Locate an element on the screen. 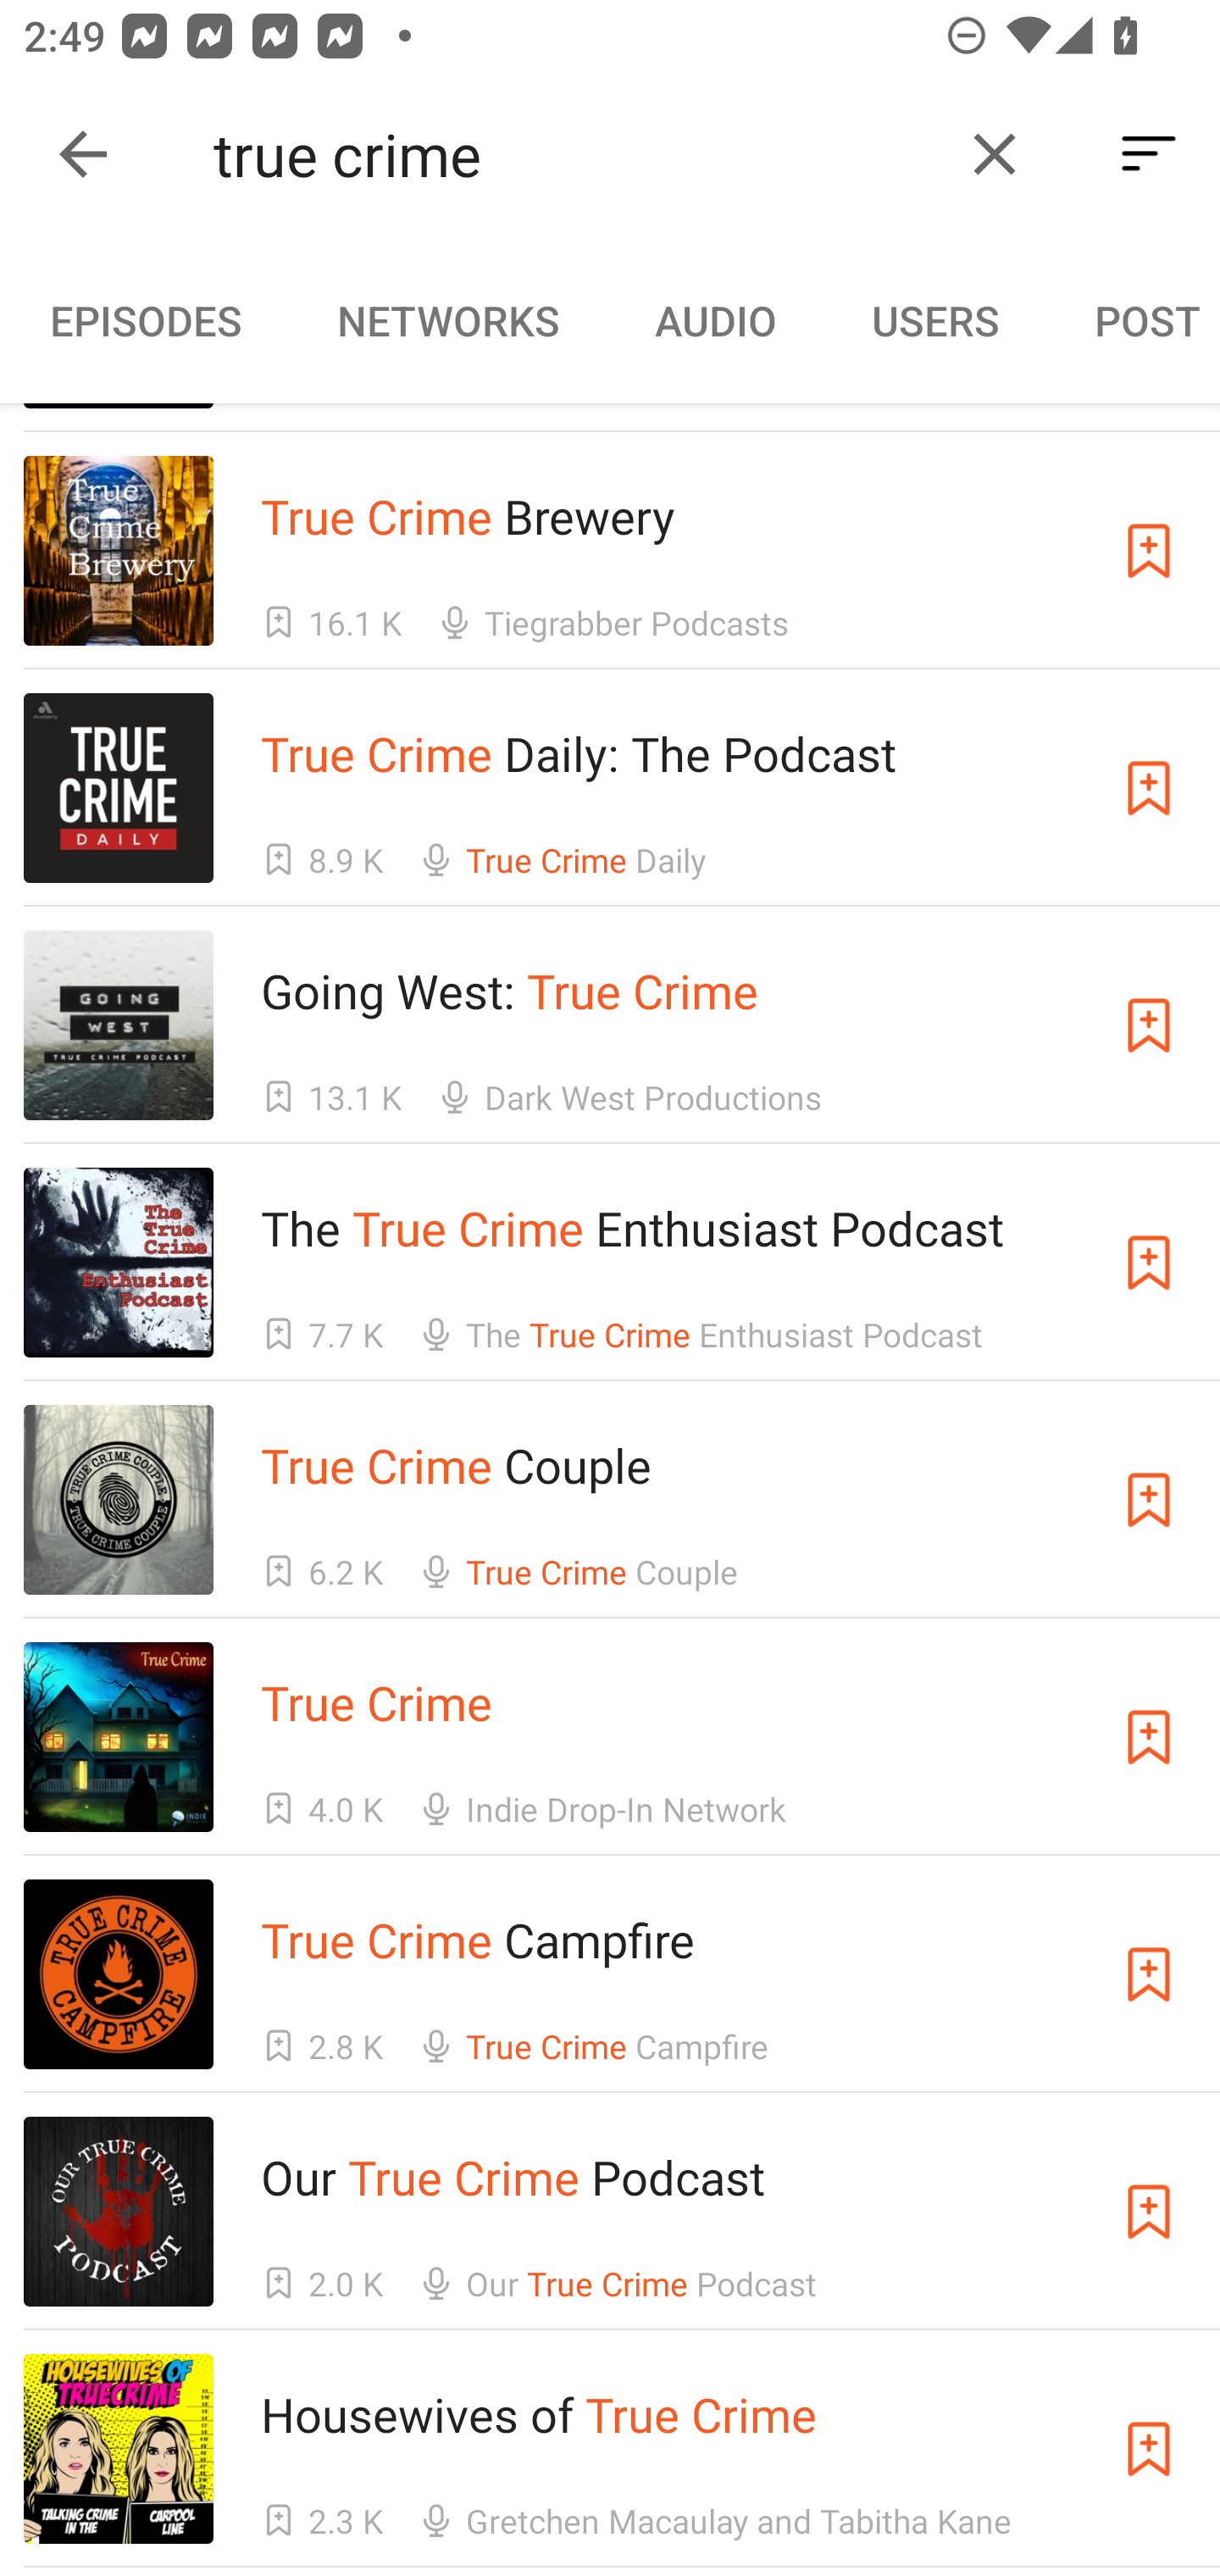  USERS is located at coordinates (935, 320).